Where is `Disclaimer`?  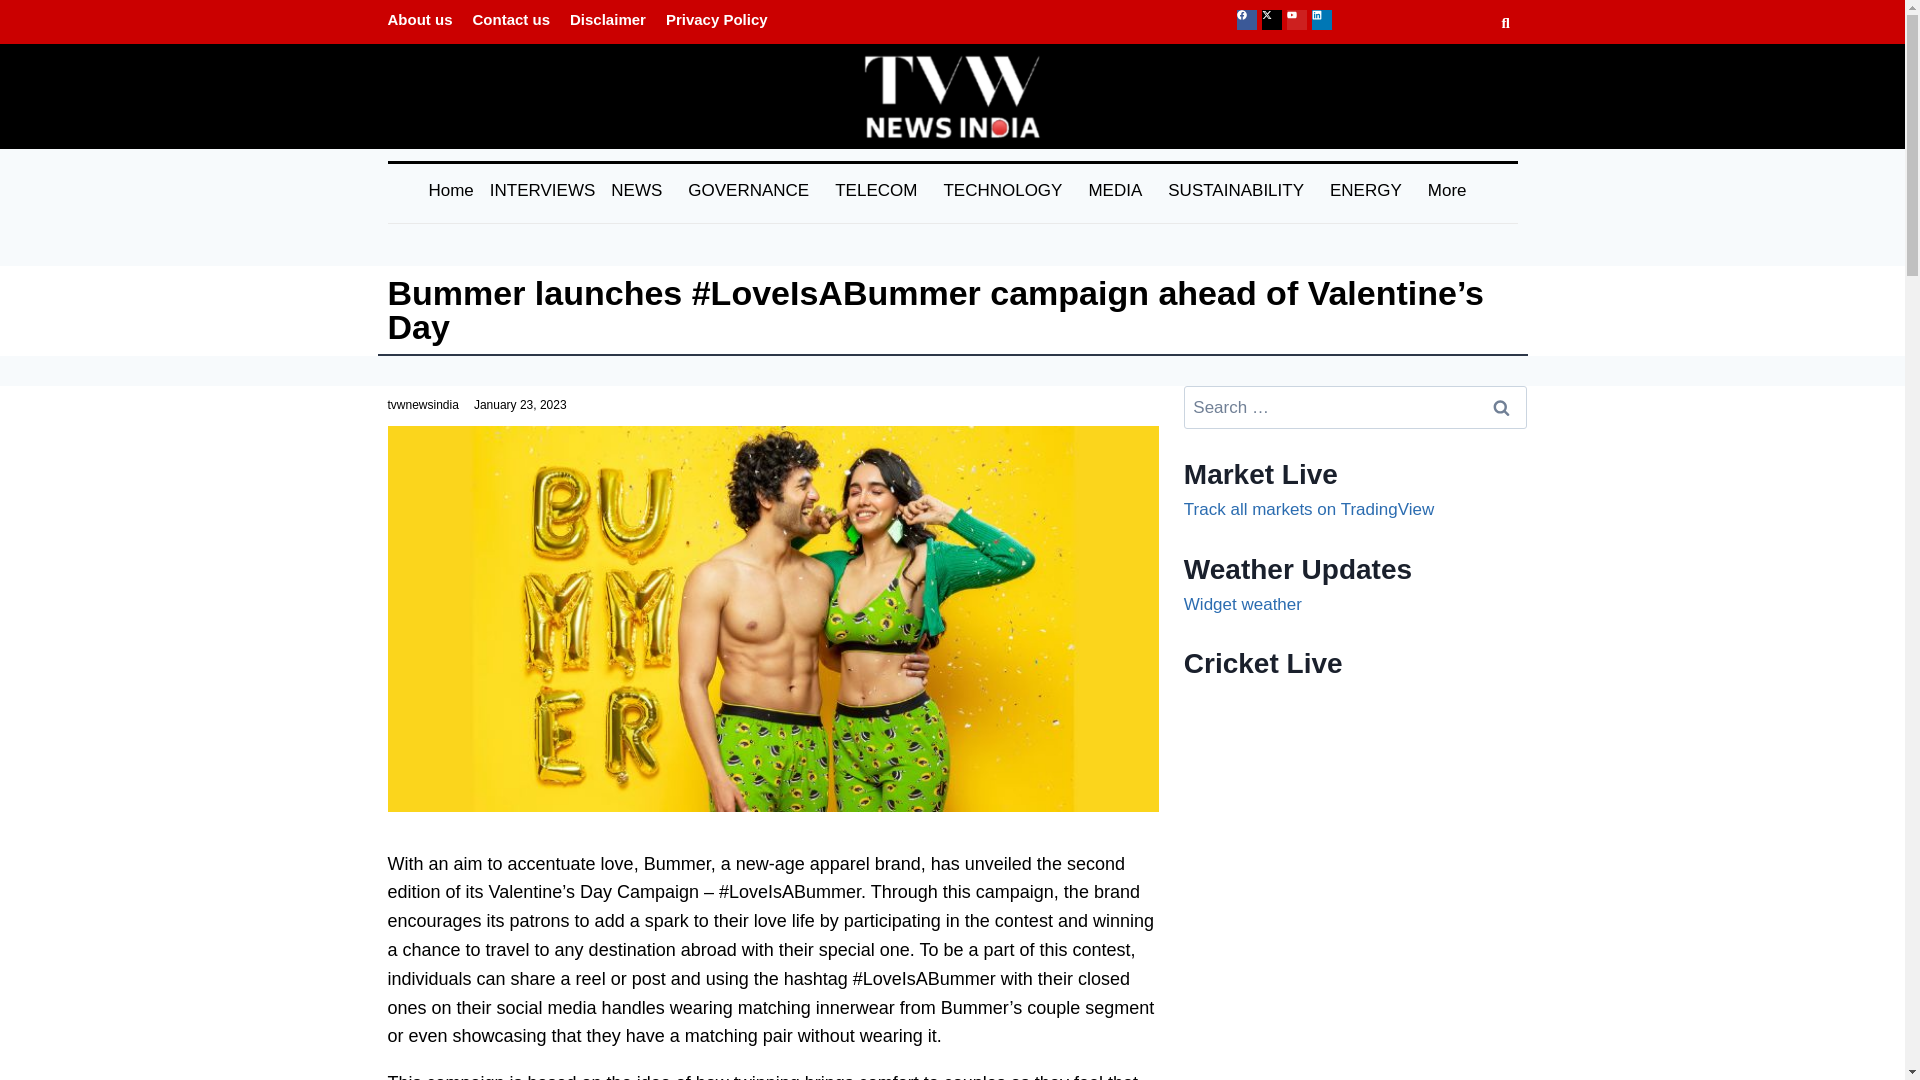
Disclaimer is located at coordinates (608, 19).